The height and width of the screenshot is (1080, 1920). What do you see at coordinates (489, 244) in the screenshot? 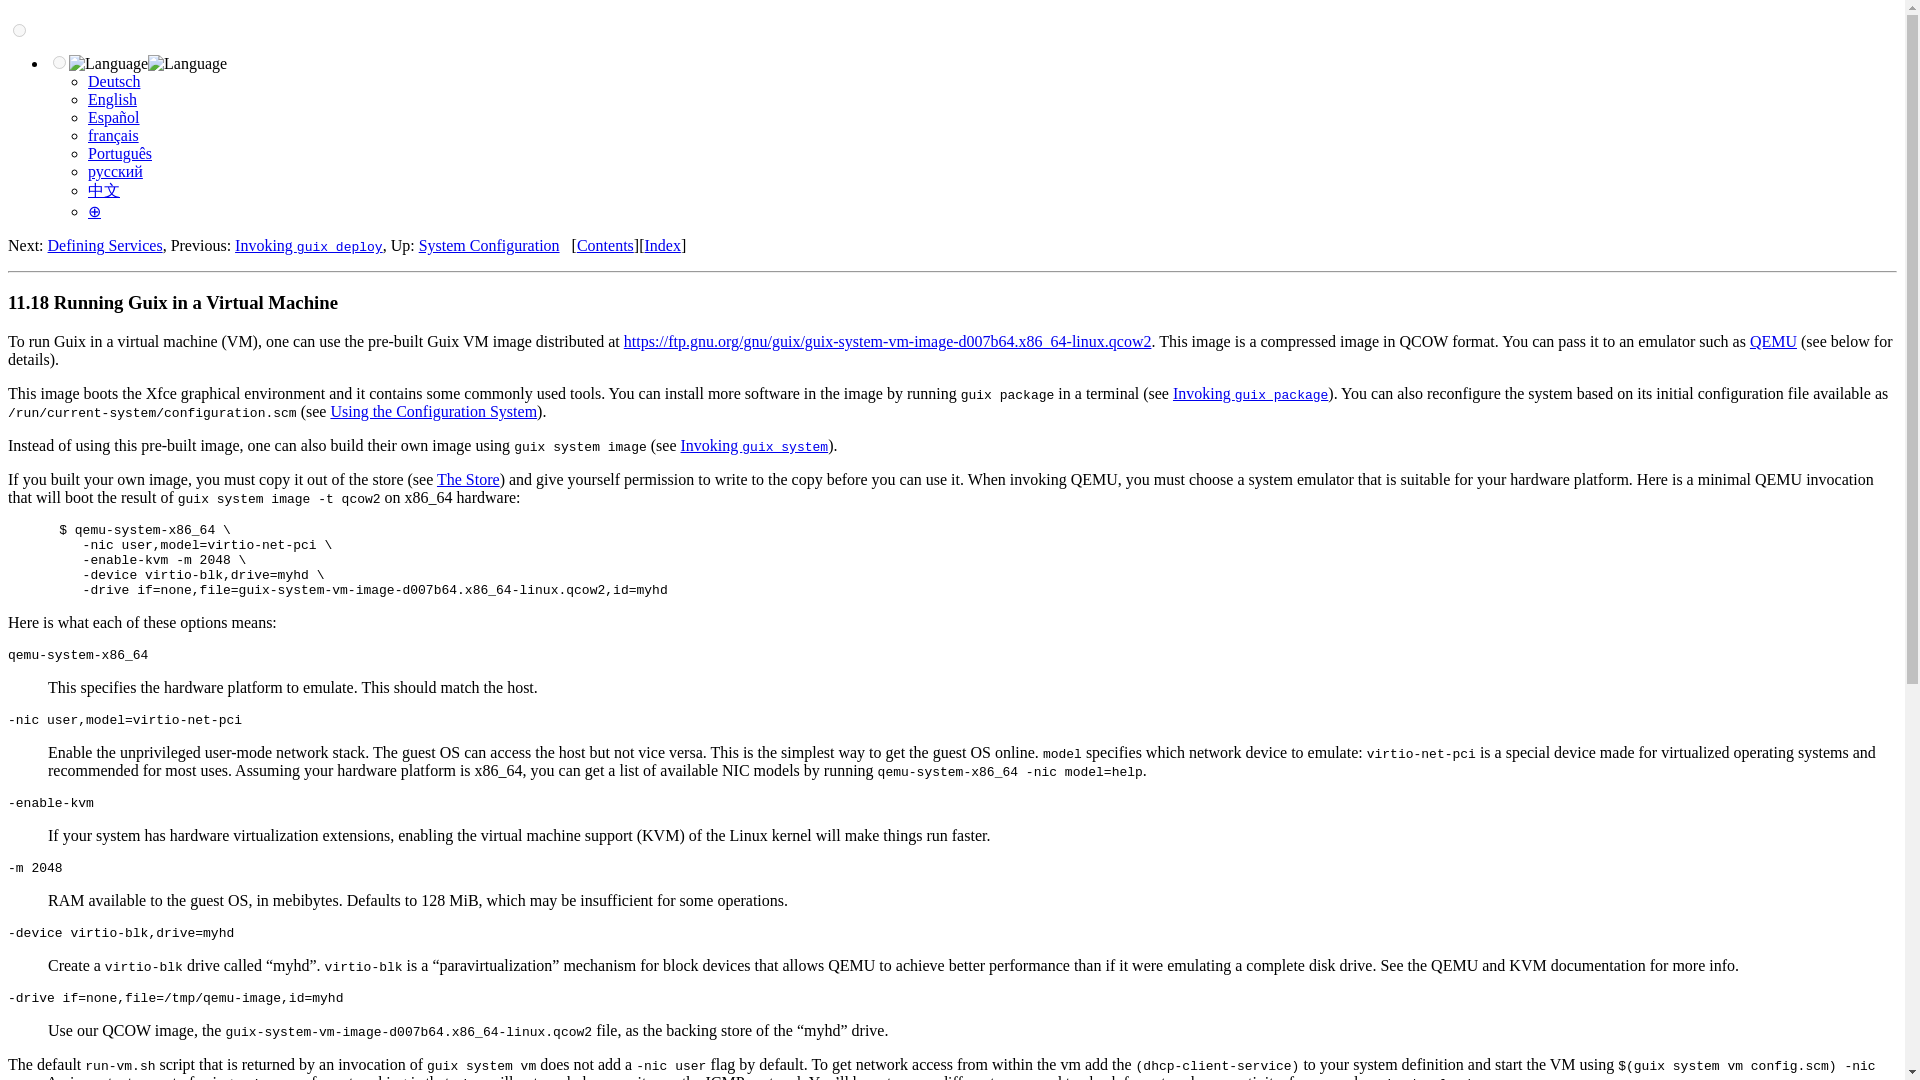
I see `System Configuration` at bounding box center [489, 244].